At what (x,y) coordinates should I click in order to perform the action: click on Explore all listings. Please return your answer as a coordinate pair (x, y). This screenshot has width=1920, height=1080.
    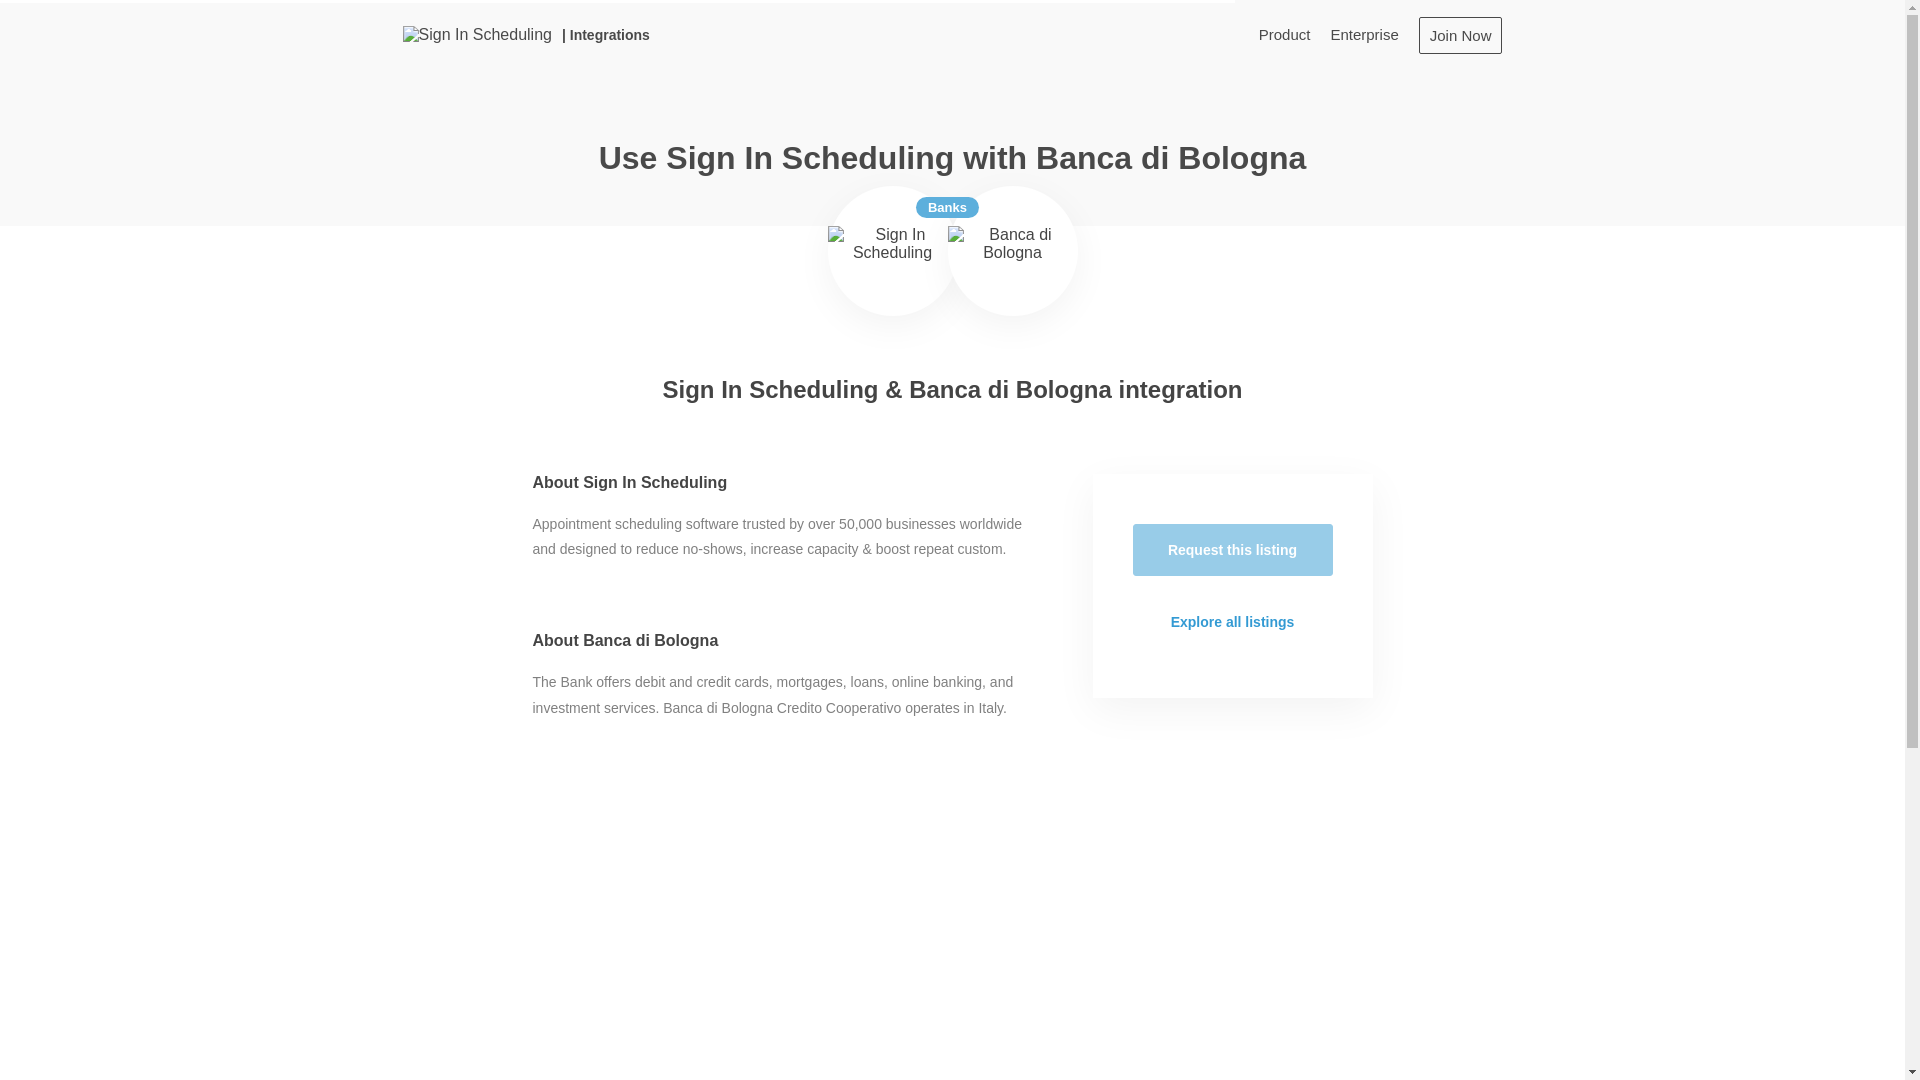
    Looking at the image, I should click on (1232, 622).